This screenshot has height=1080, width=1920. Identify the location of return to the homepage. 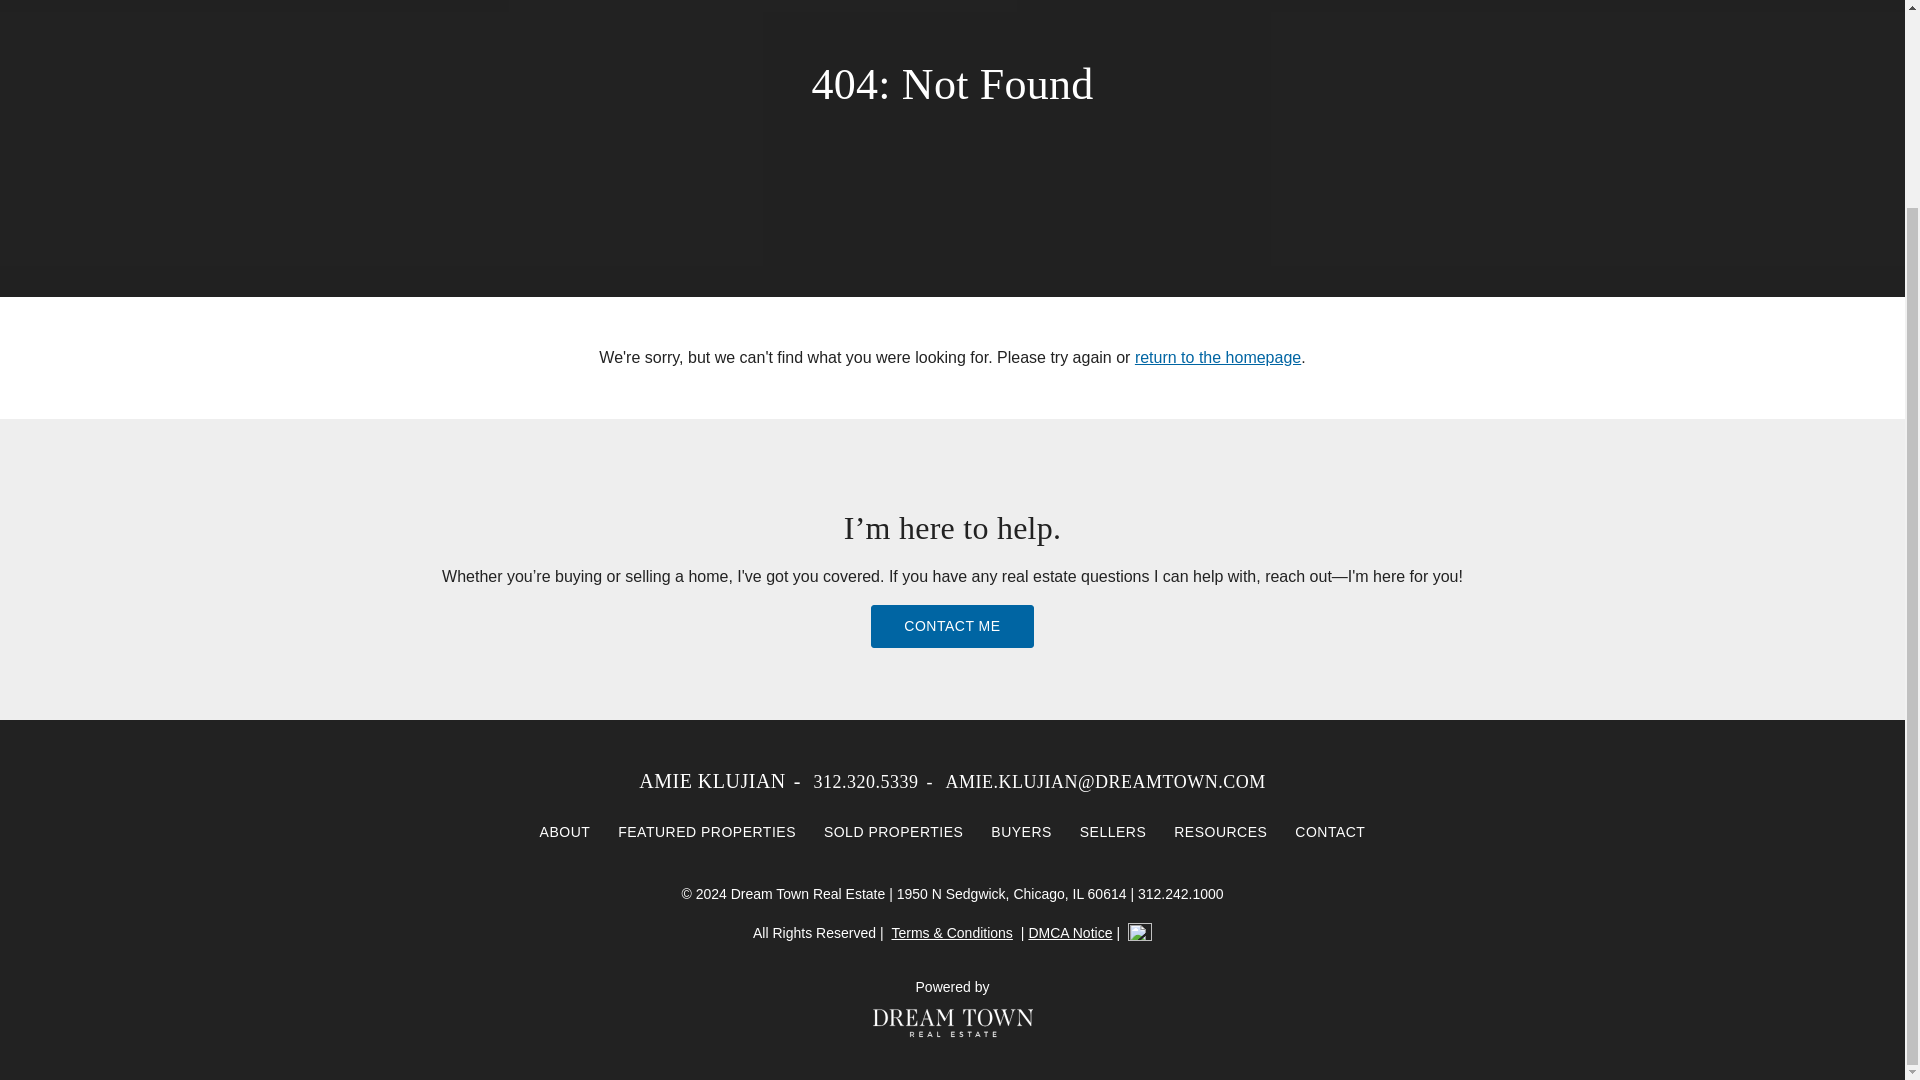
(1218, 357).